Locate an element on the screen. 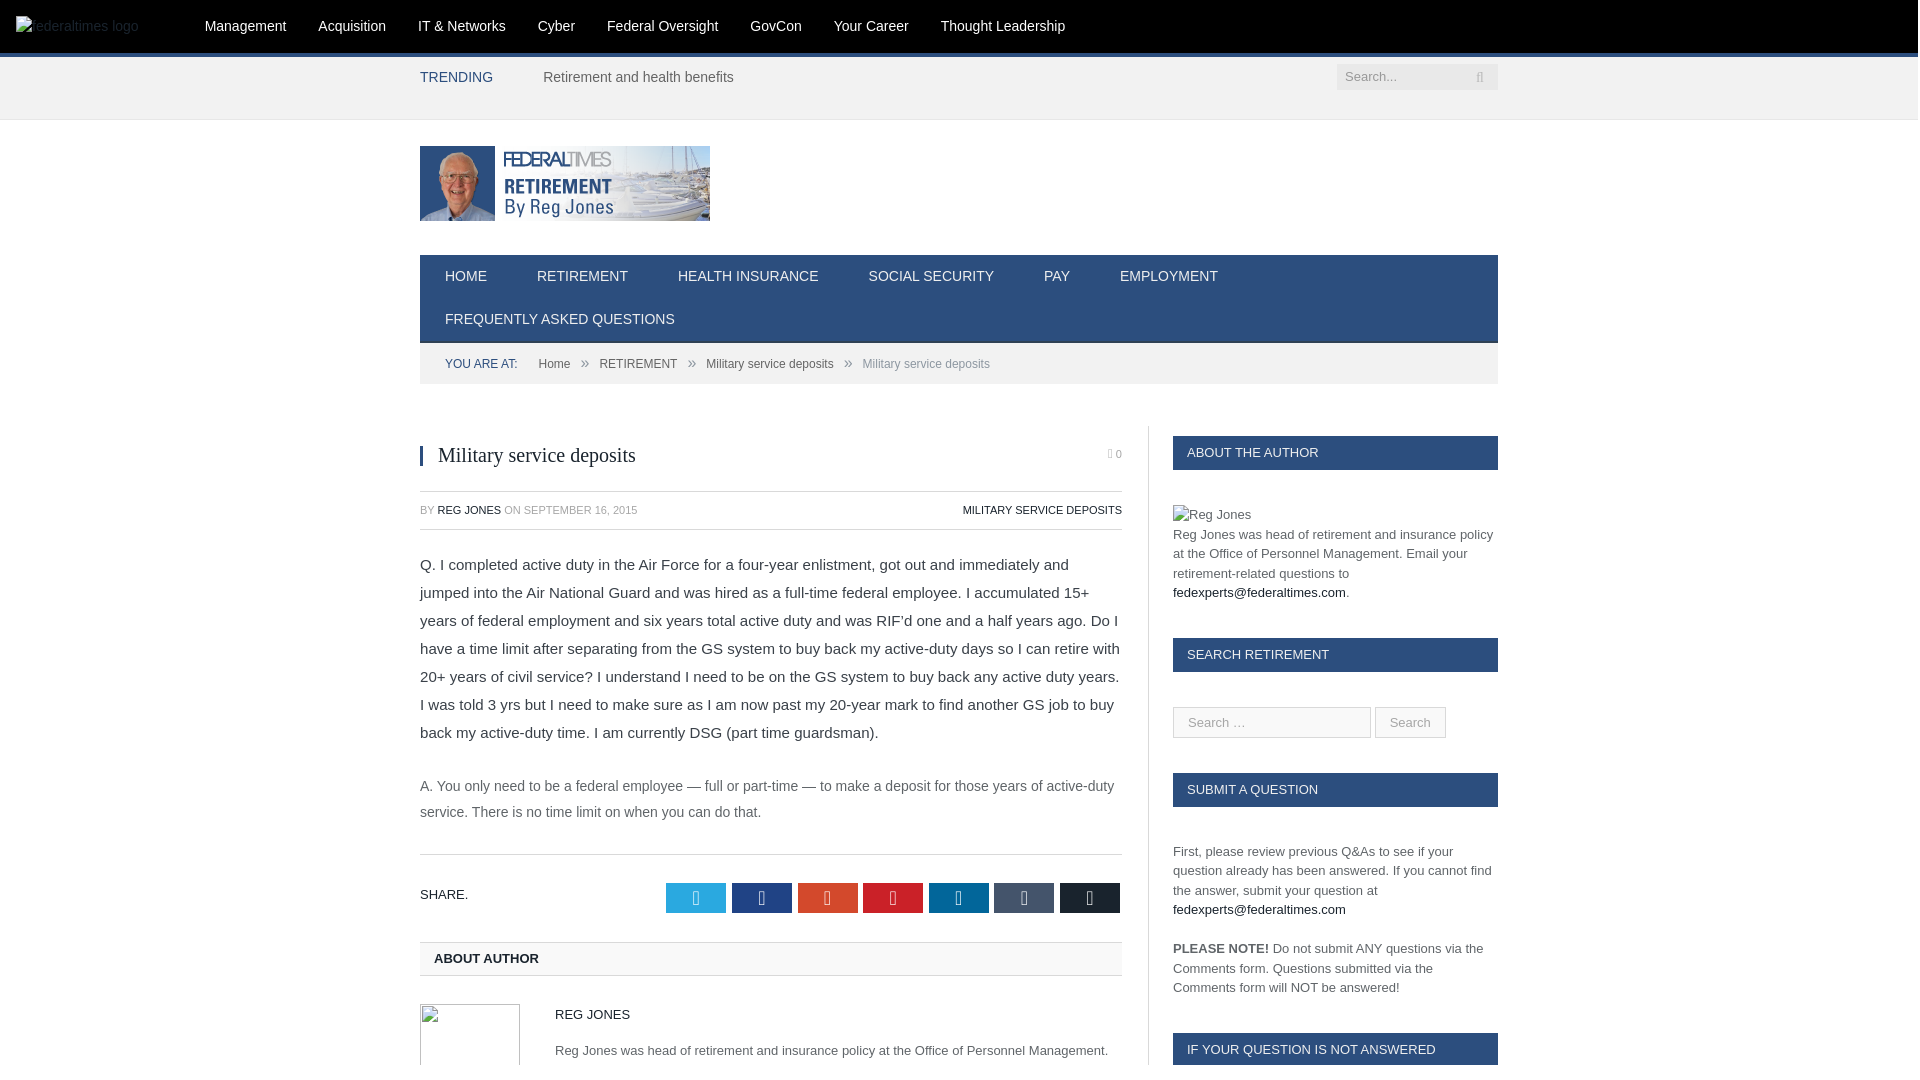  Your Career is located at coordinates (871, 26).